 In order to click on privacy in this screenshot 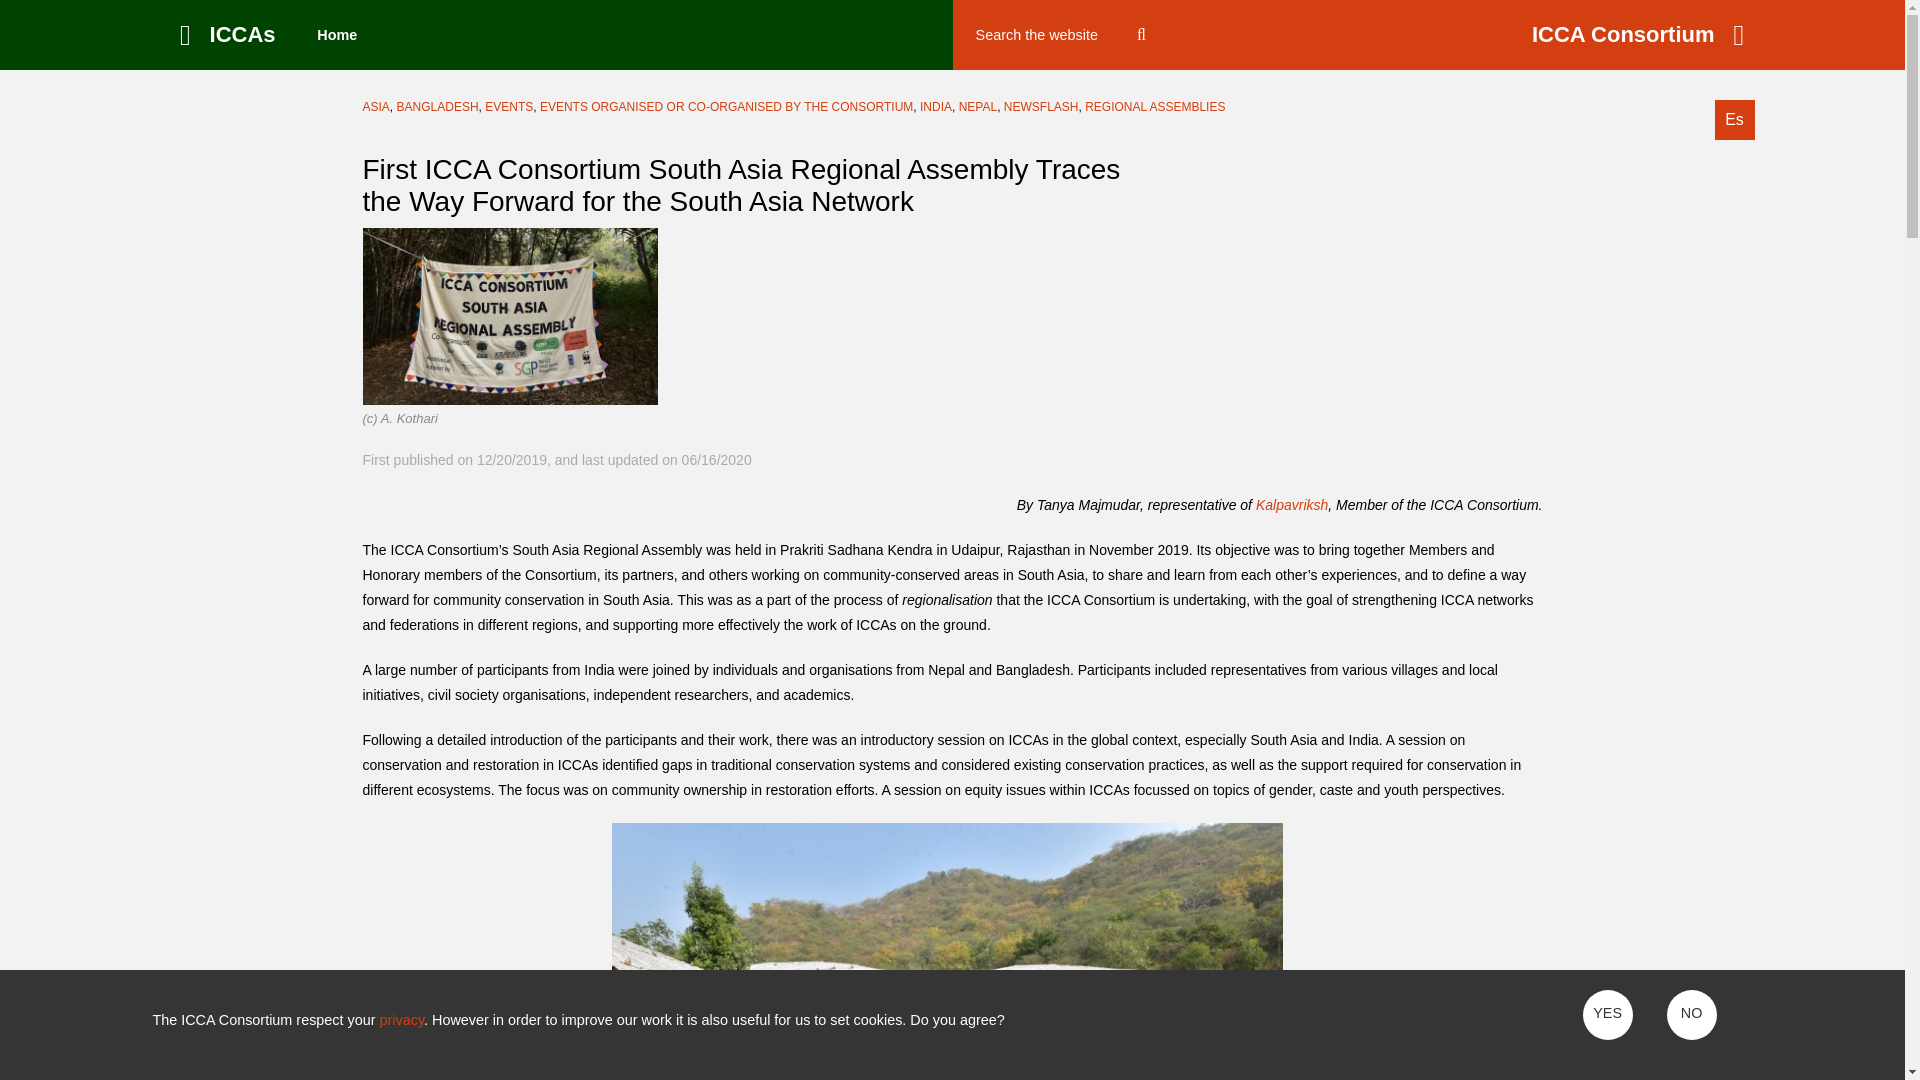, I will do `click(402, 1020)`.